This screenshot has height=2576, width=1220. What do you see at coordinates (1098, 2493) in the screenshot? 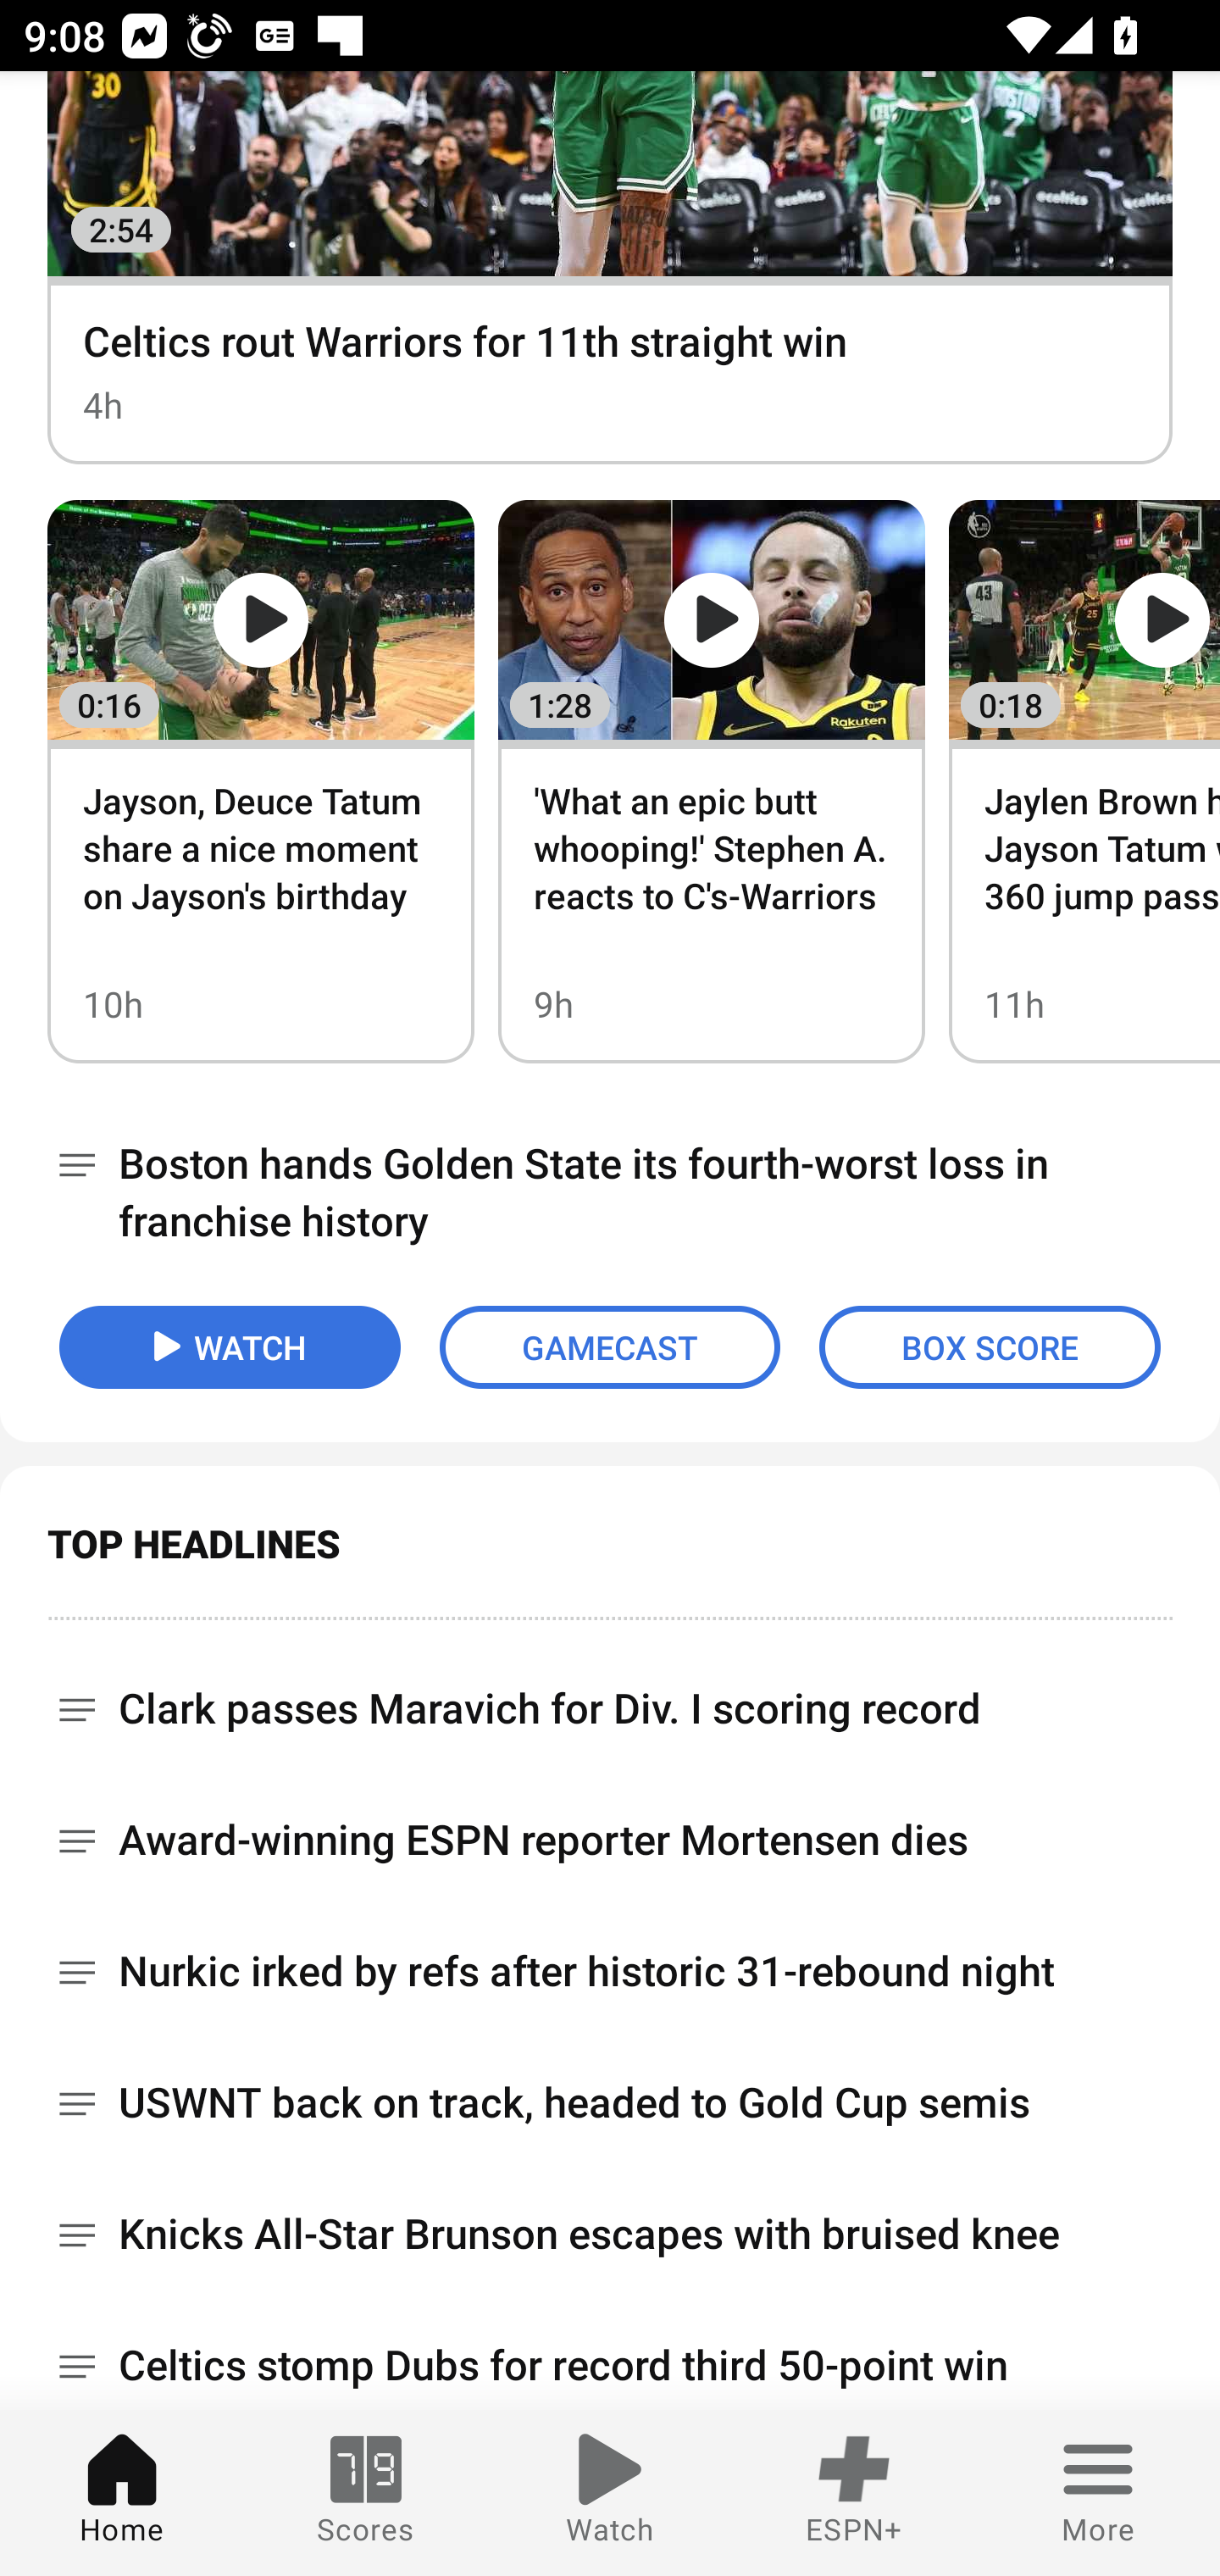
I see `More` at bounding box center [1098, 2493].